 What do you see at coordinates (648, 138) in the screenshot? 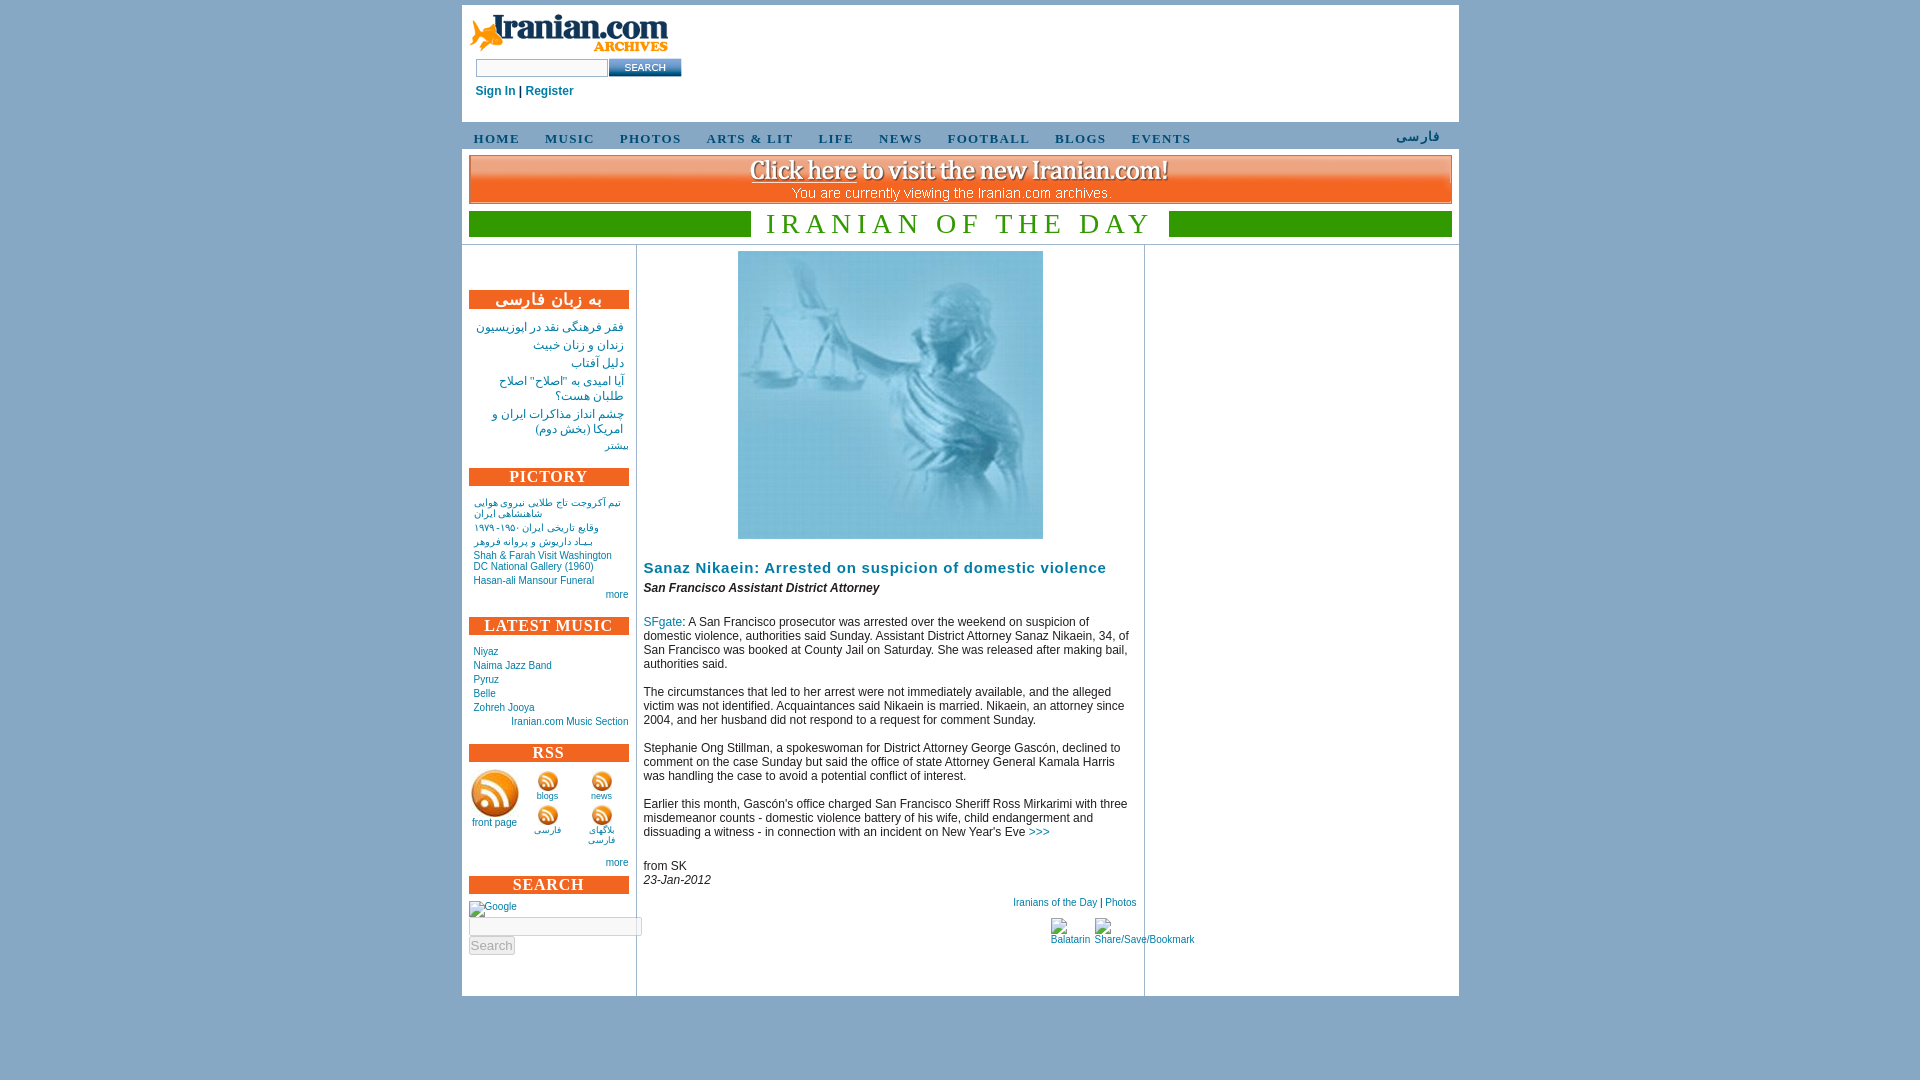
I see `PHOTOS` at bounding box center [648, 138].